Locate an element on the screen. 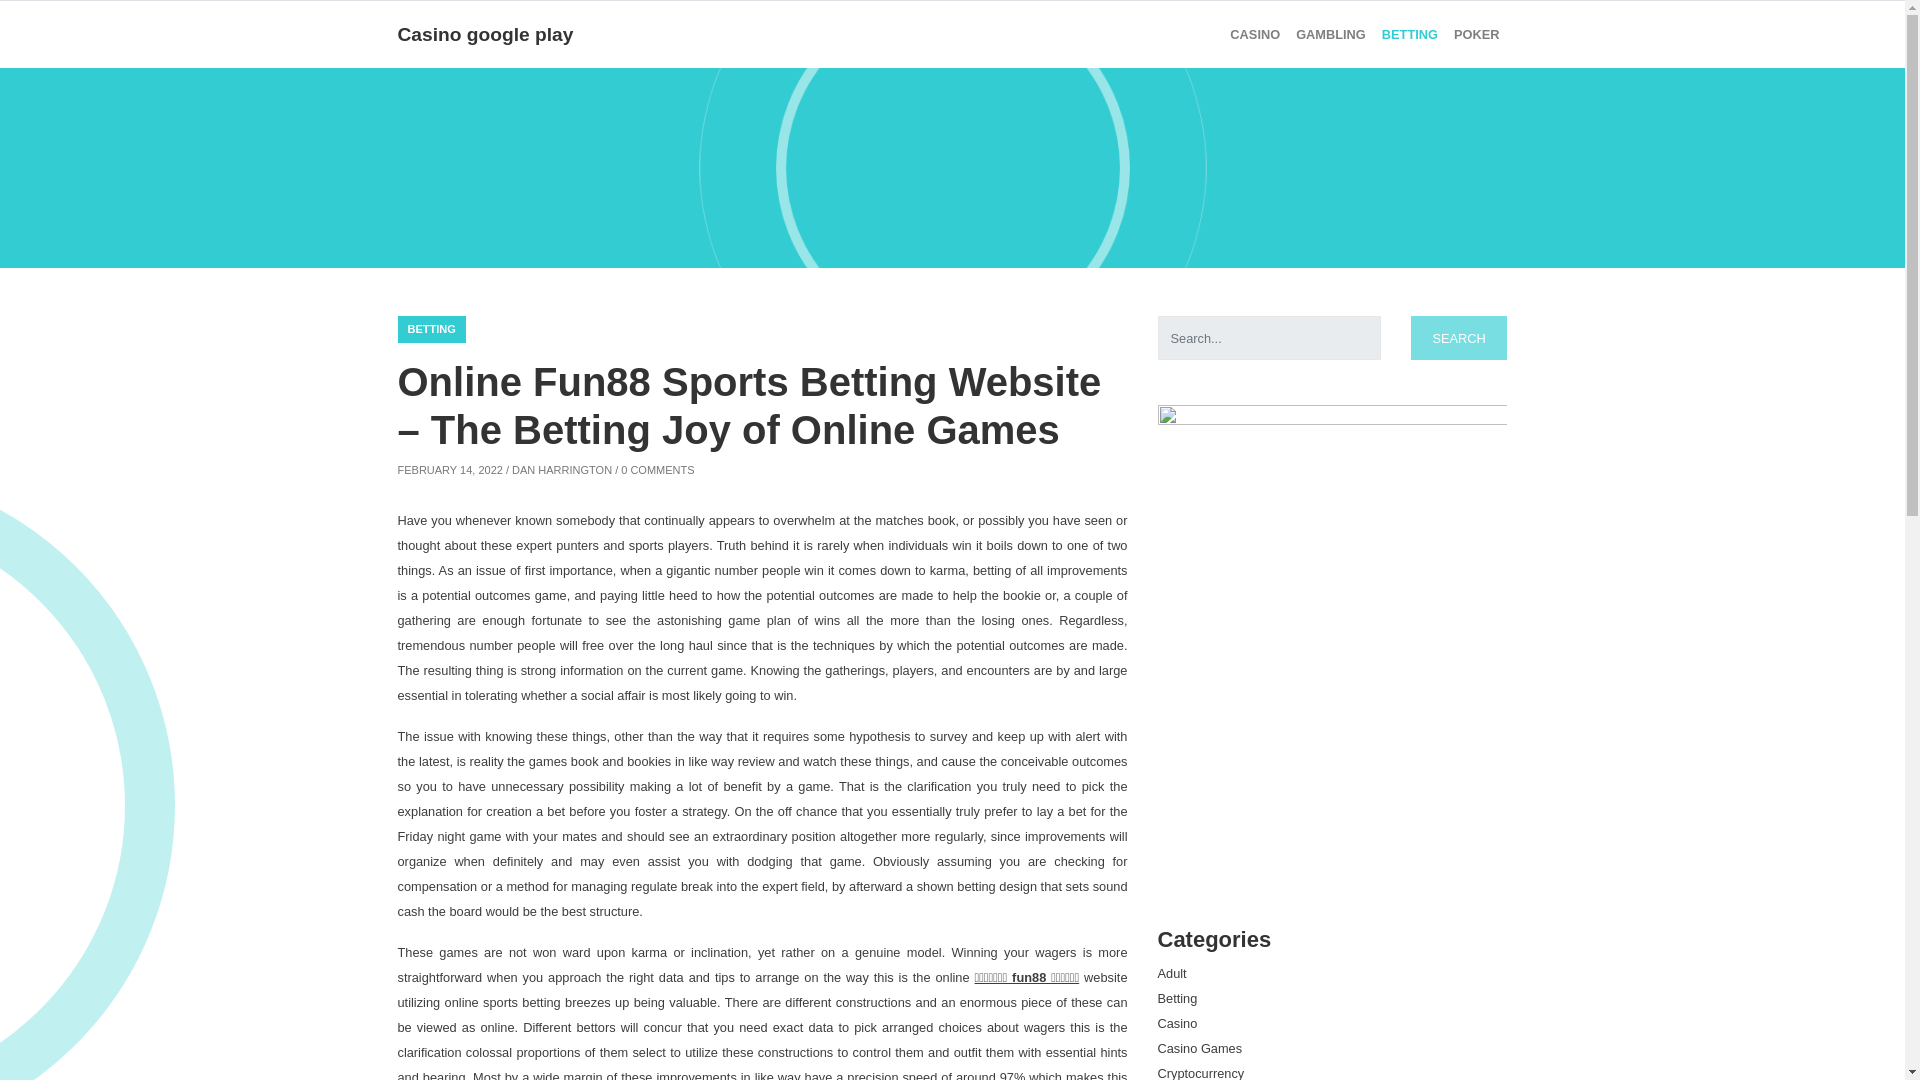 Image resolution: width=1920 pixels, height=1080 pixels. BETTING is located at coordinates (1410, 34).